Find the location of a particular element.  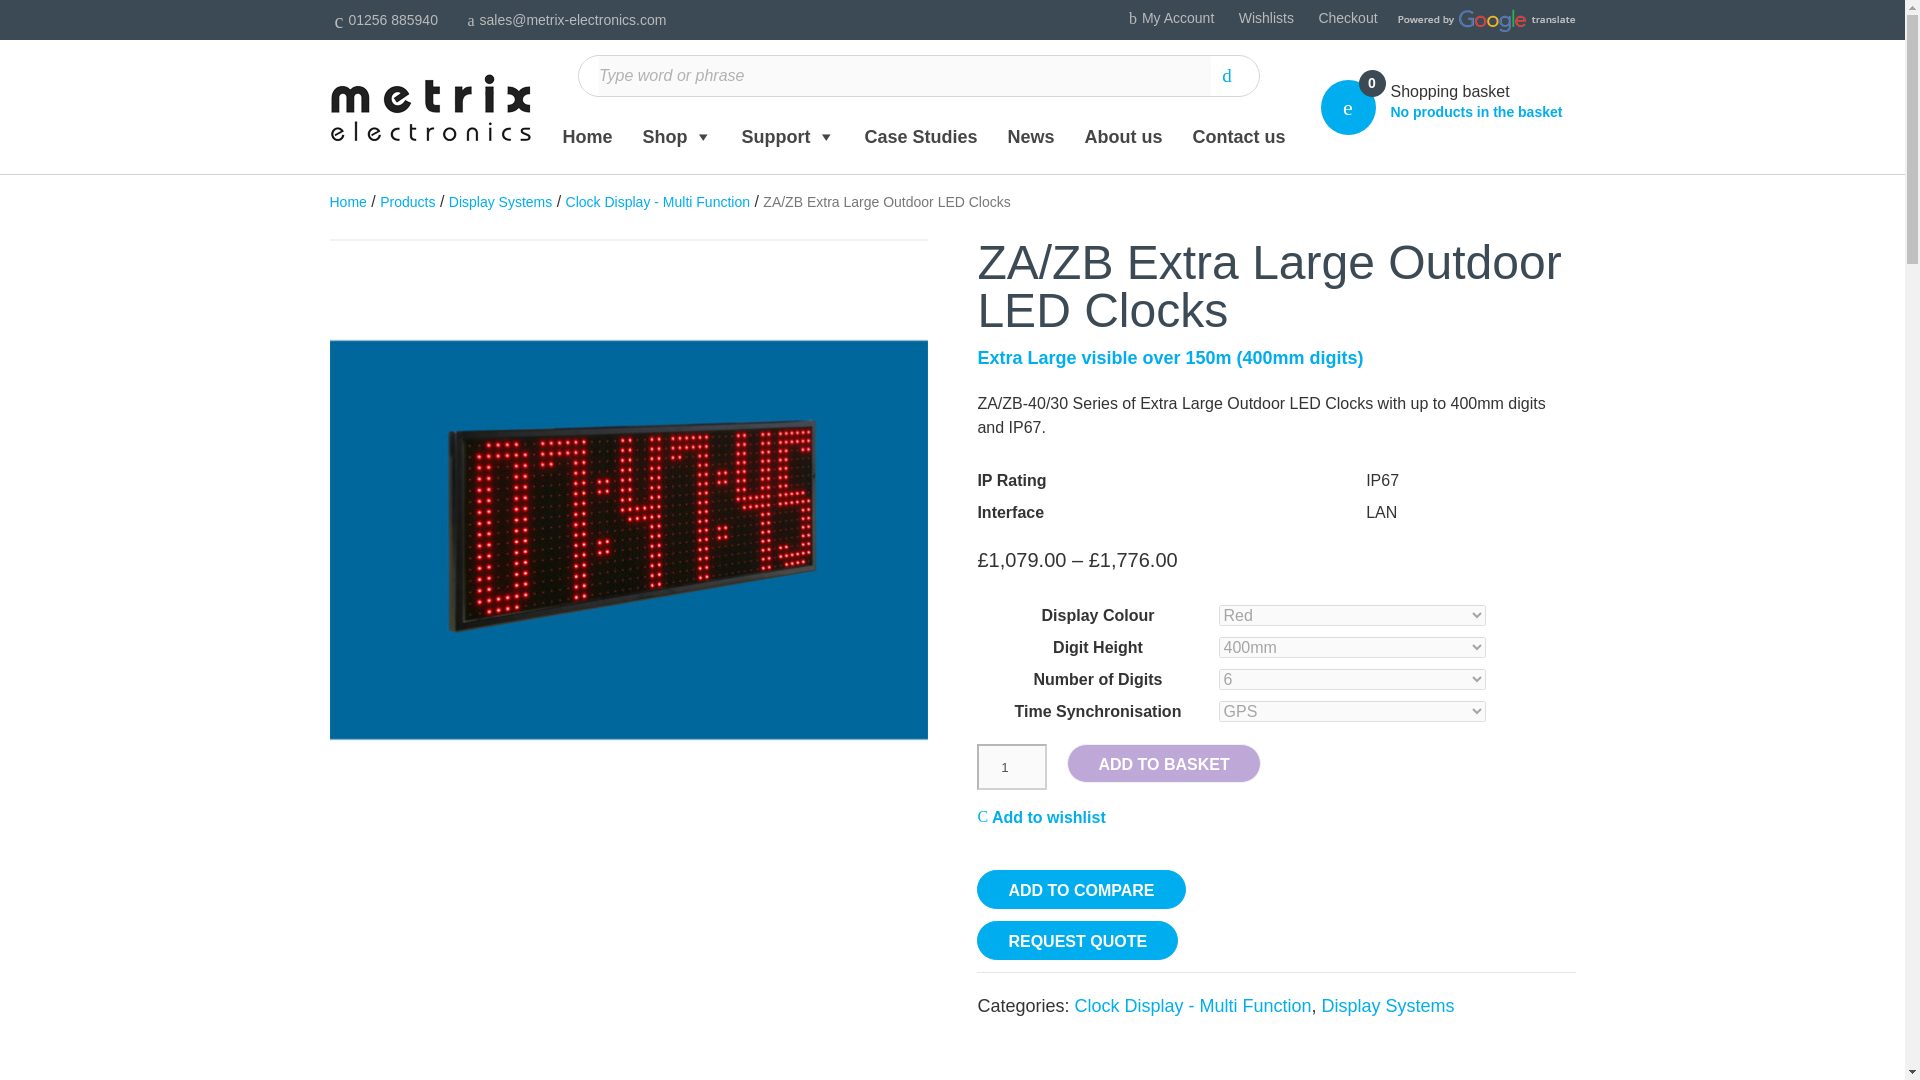

01256 885940 is located at coordinates (384, 20).